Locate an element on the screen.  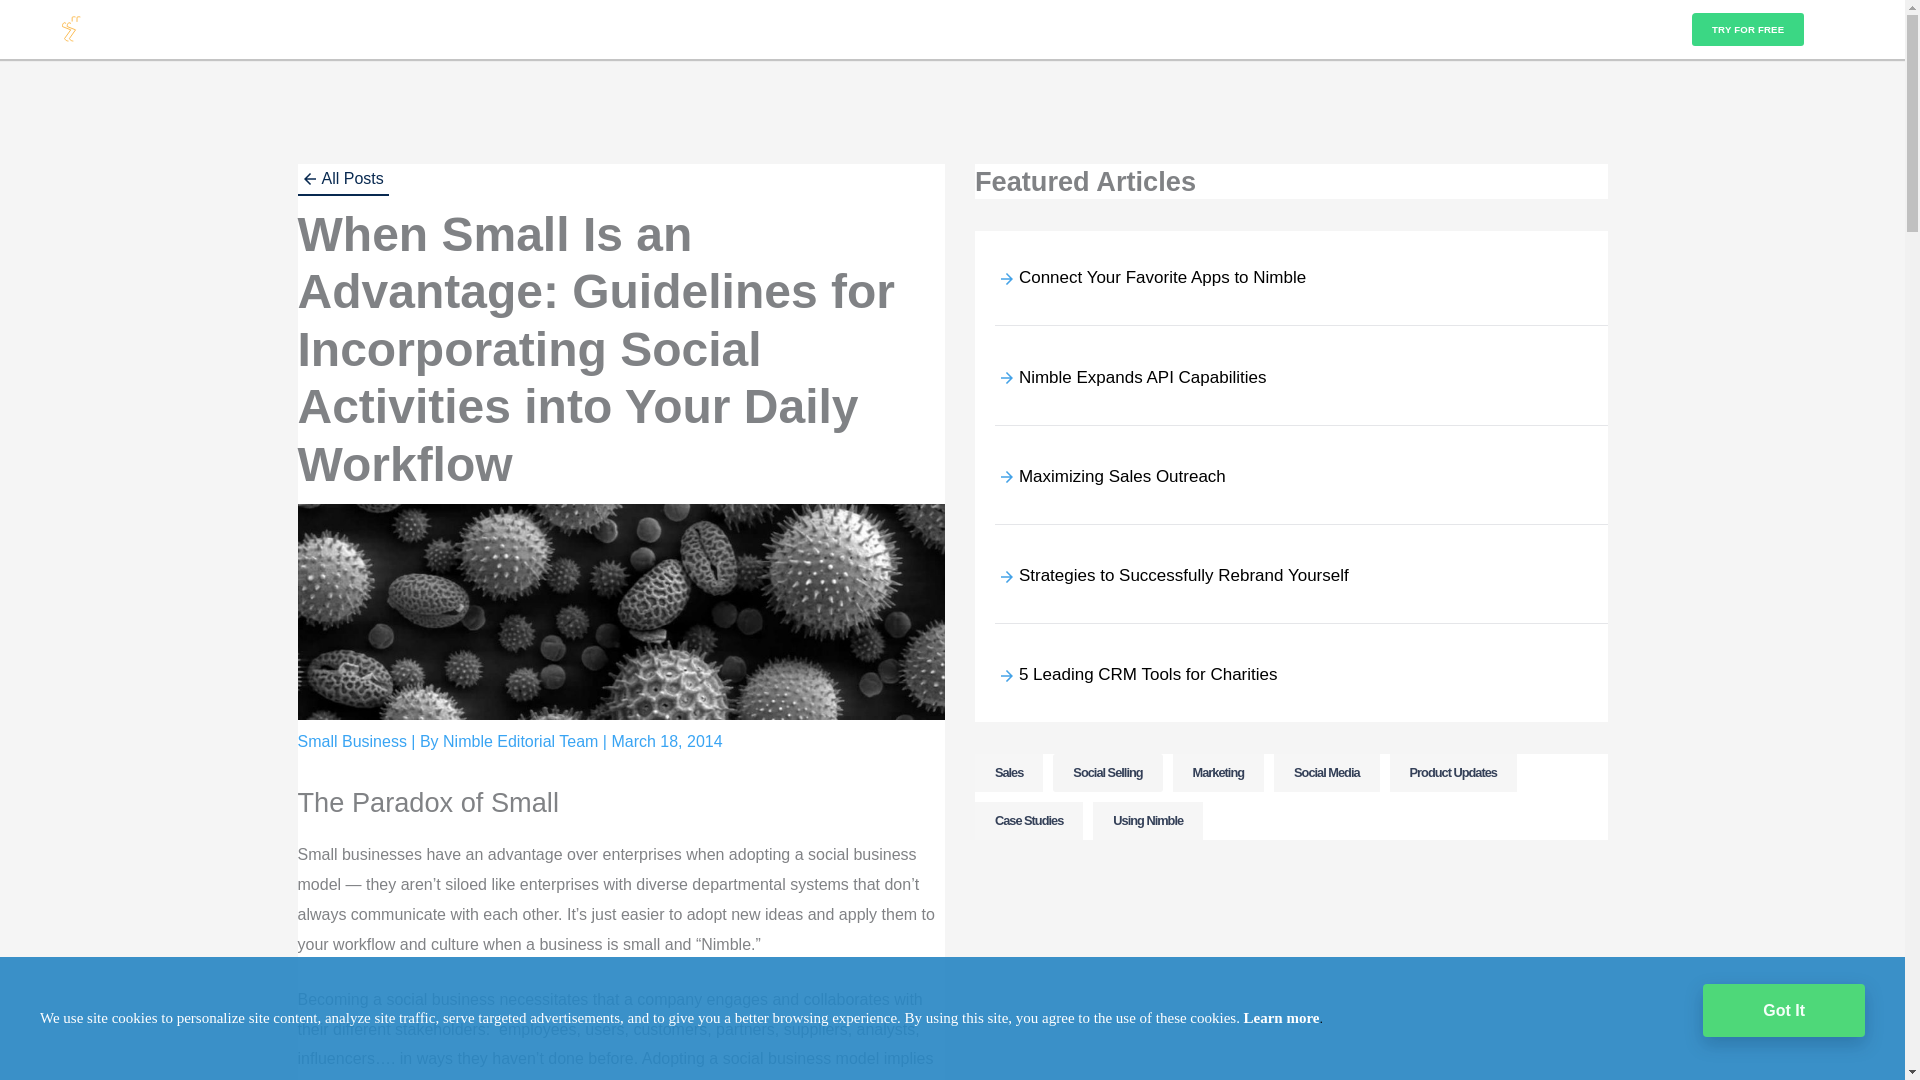
Learn more is located at coordinates (1282, 1018).